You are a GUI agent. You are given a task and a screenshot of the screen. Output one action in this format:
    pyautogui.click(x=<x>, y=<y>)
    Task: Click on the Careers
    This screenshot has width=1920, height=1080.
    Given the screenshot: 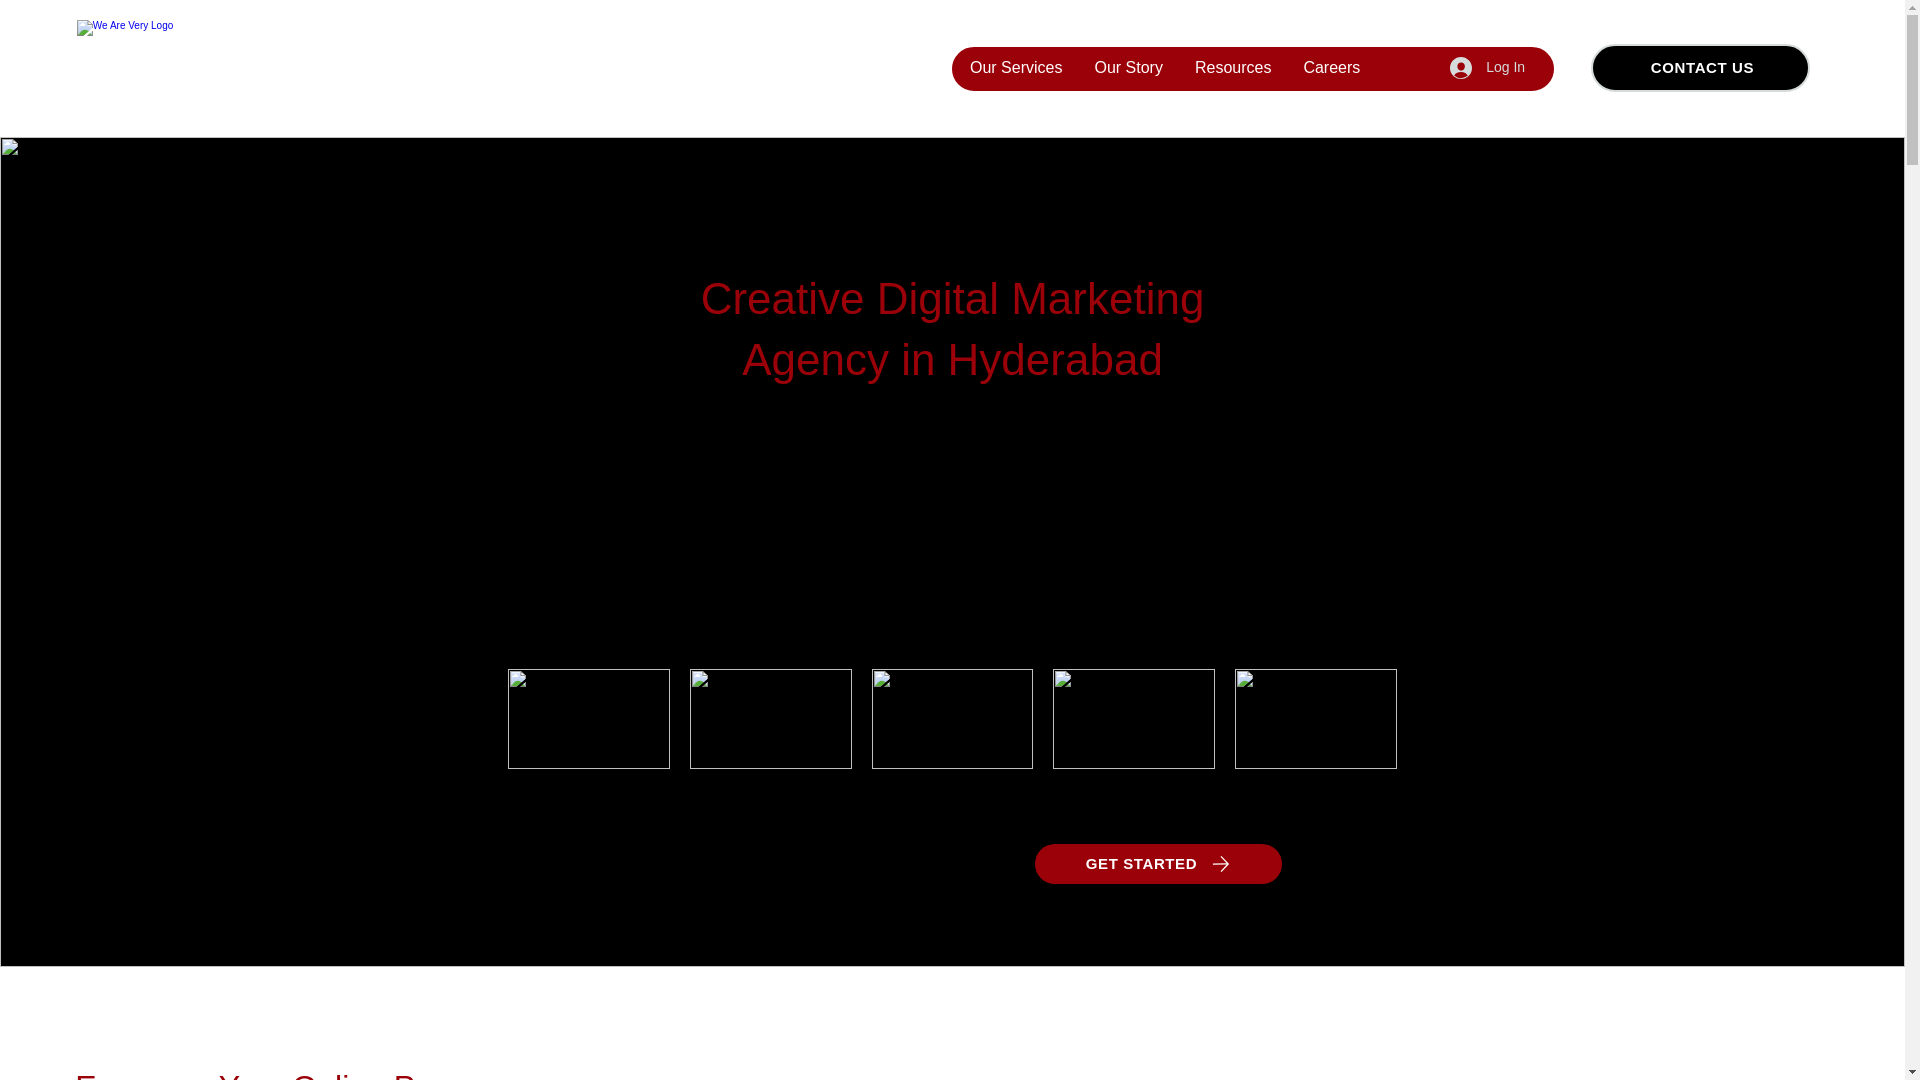 What is the action you would take?
    pyautogui.click(x=1331, y=68)
    